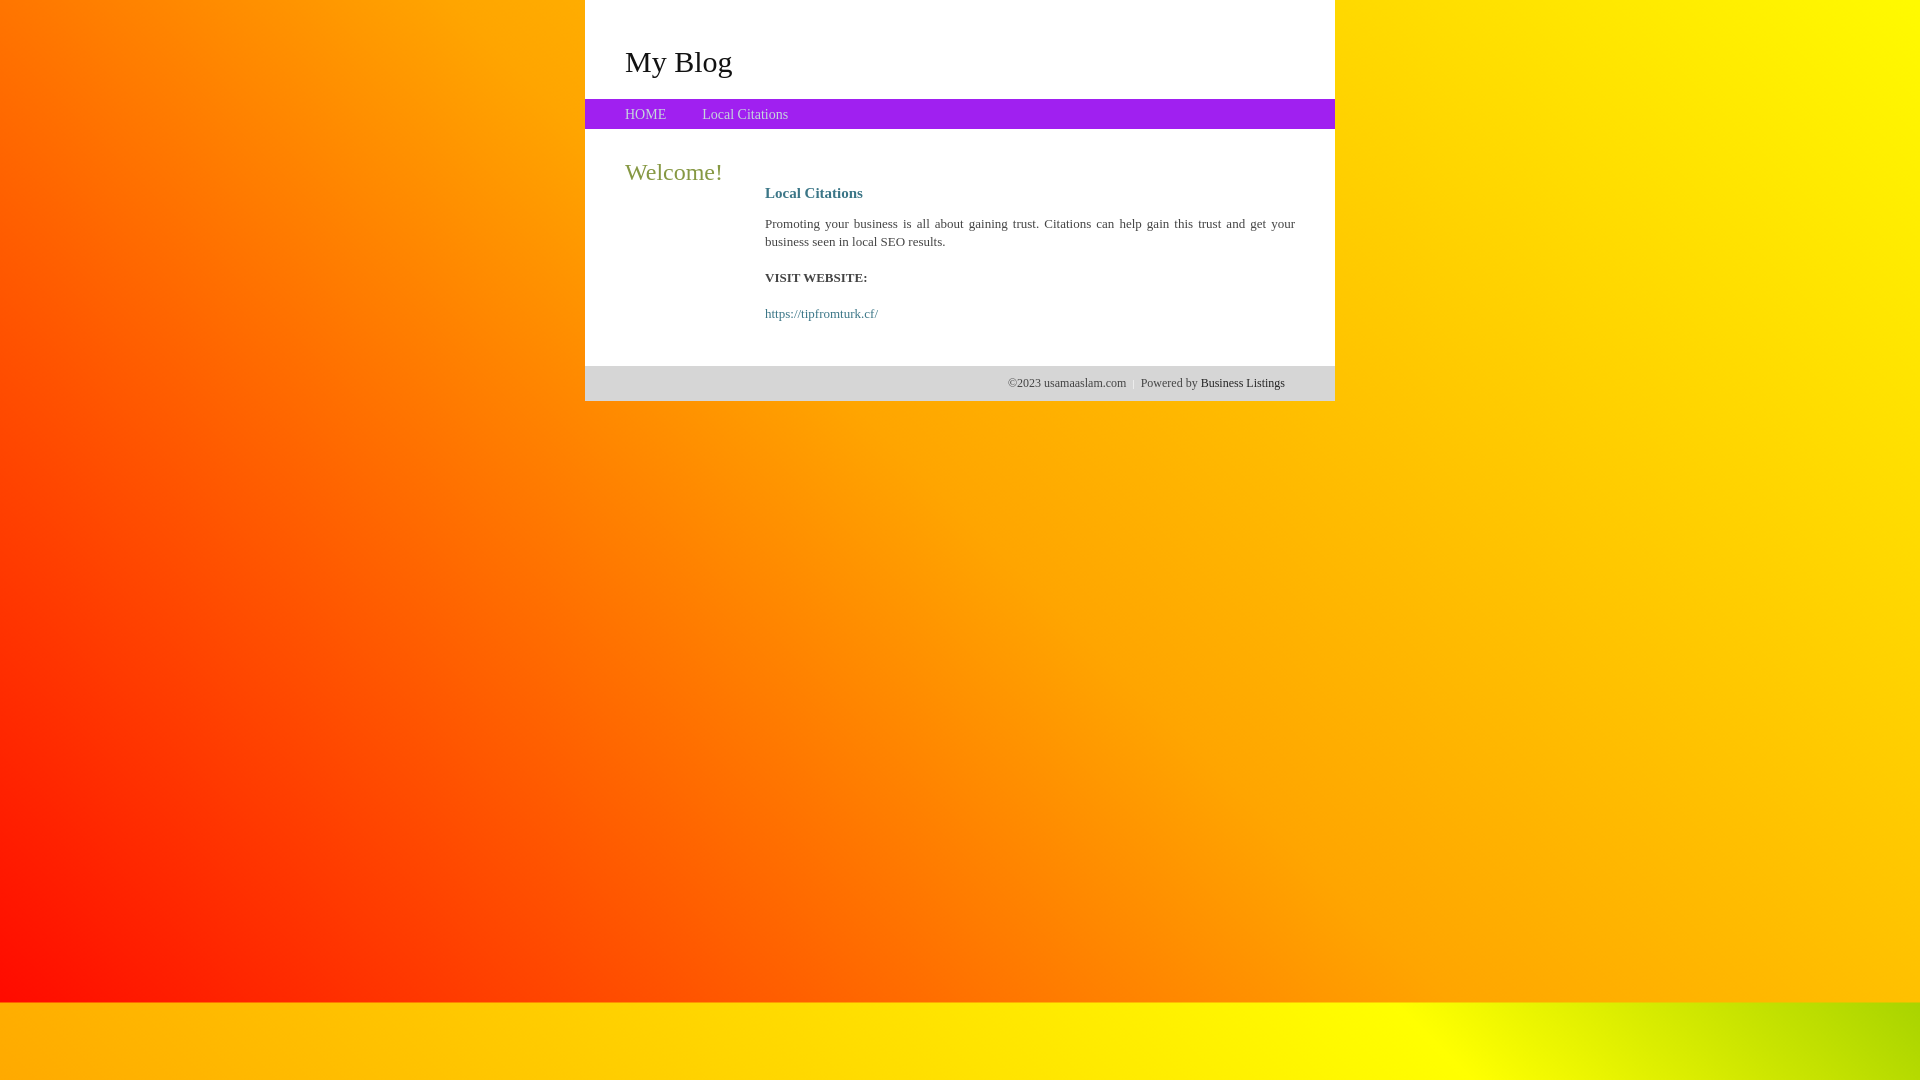  Describe the element at coordinates (745, 114) in the screenshot. I see `Local Citations` at that location.